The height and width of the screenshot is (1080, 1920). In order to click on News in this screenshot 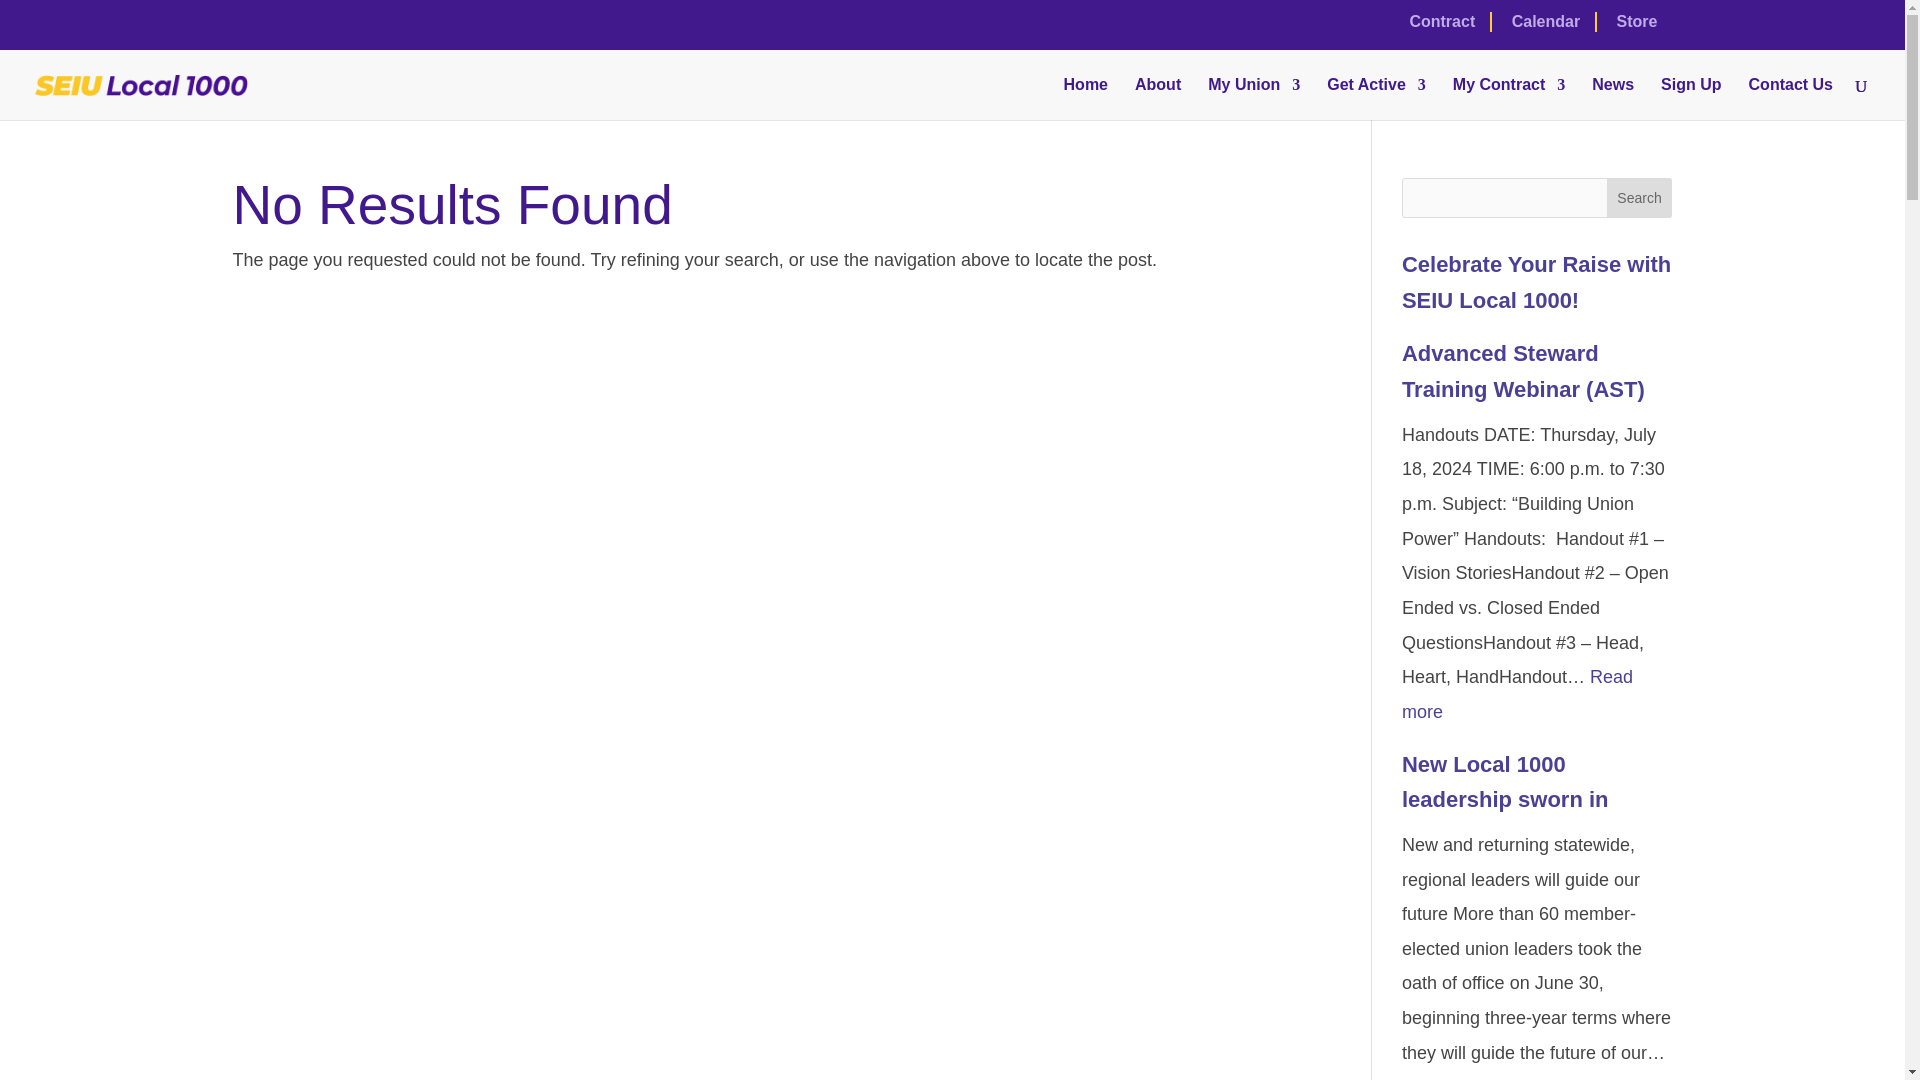, I will do `click(1612, 98)`.